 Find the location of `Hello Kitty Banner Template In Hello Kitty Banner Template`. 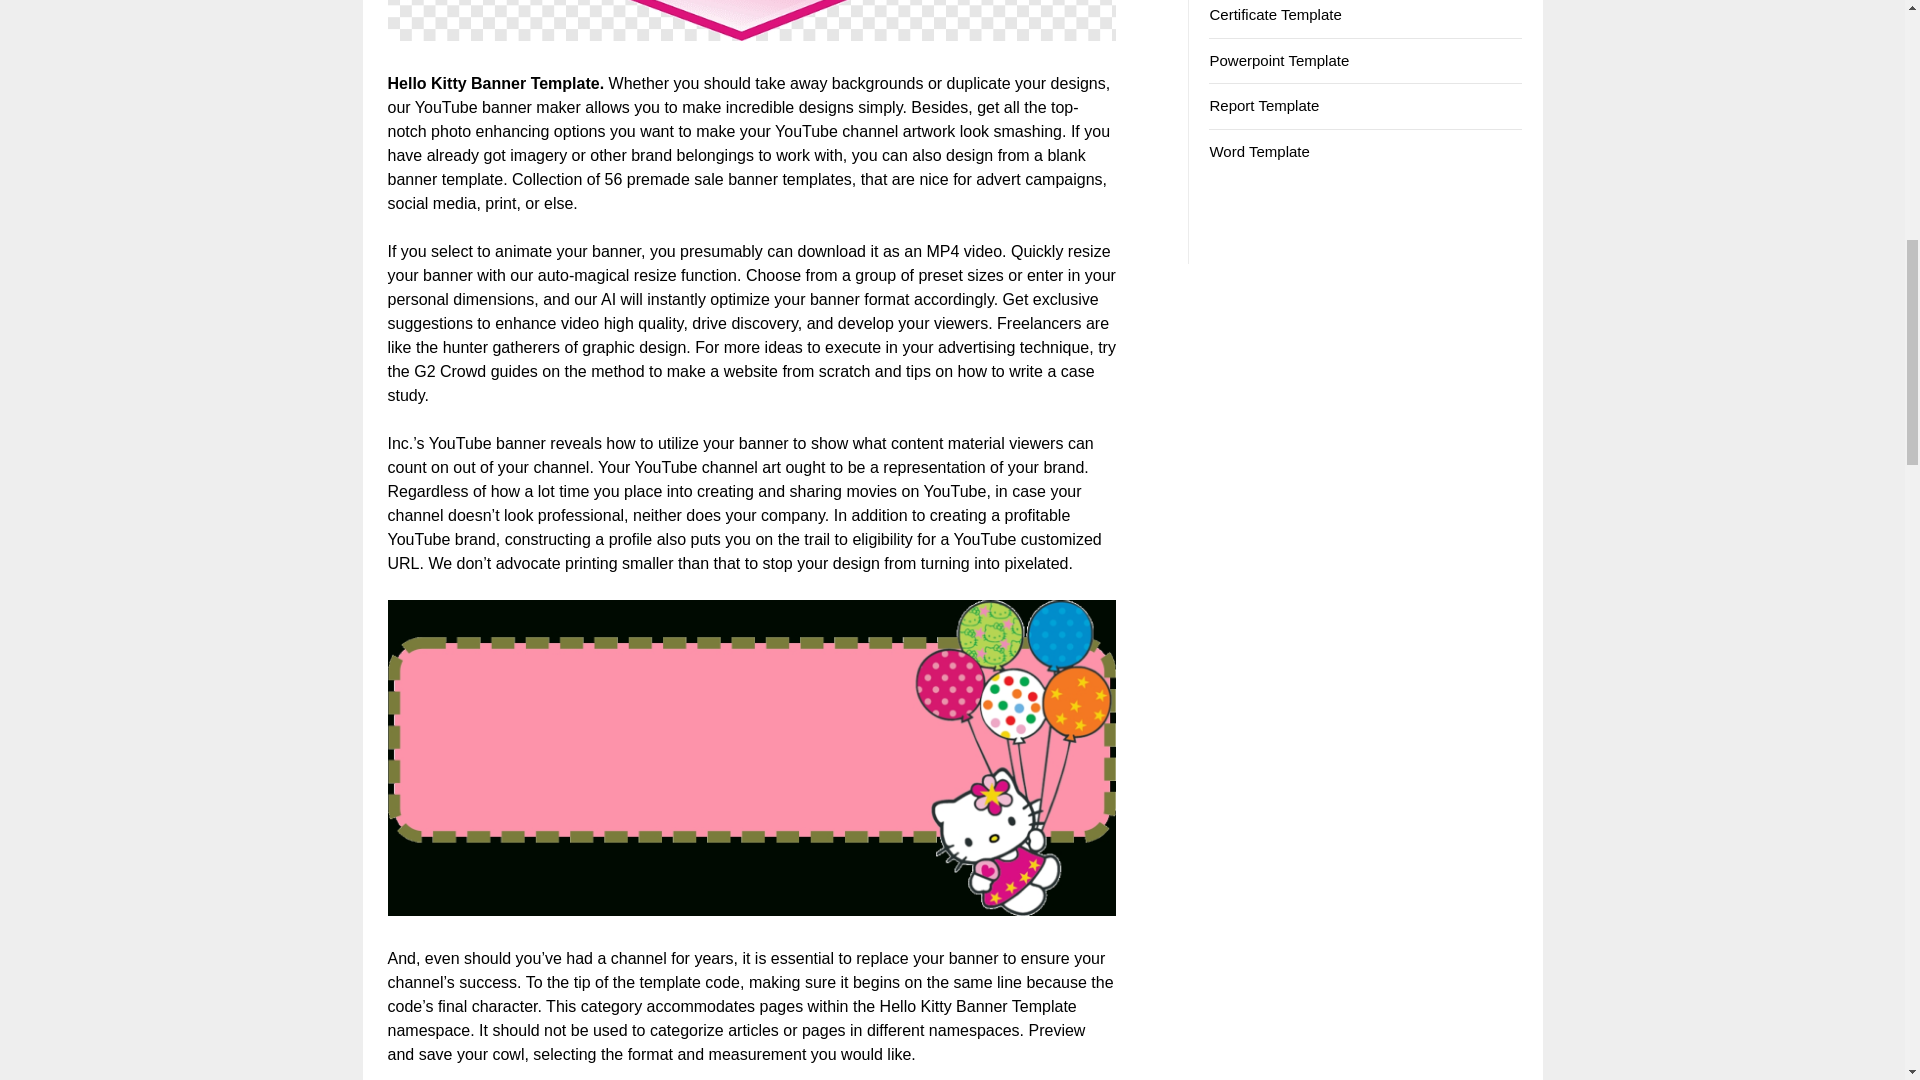

Hello Kitty Banner Template In Hello Kitty Banner Template is located at coordinates (752, 910).